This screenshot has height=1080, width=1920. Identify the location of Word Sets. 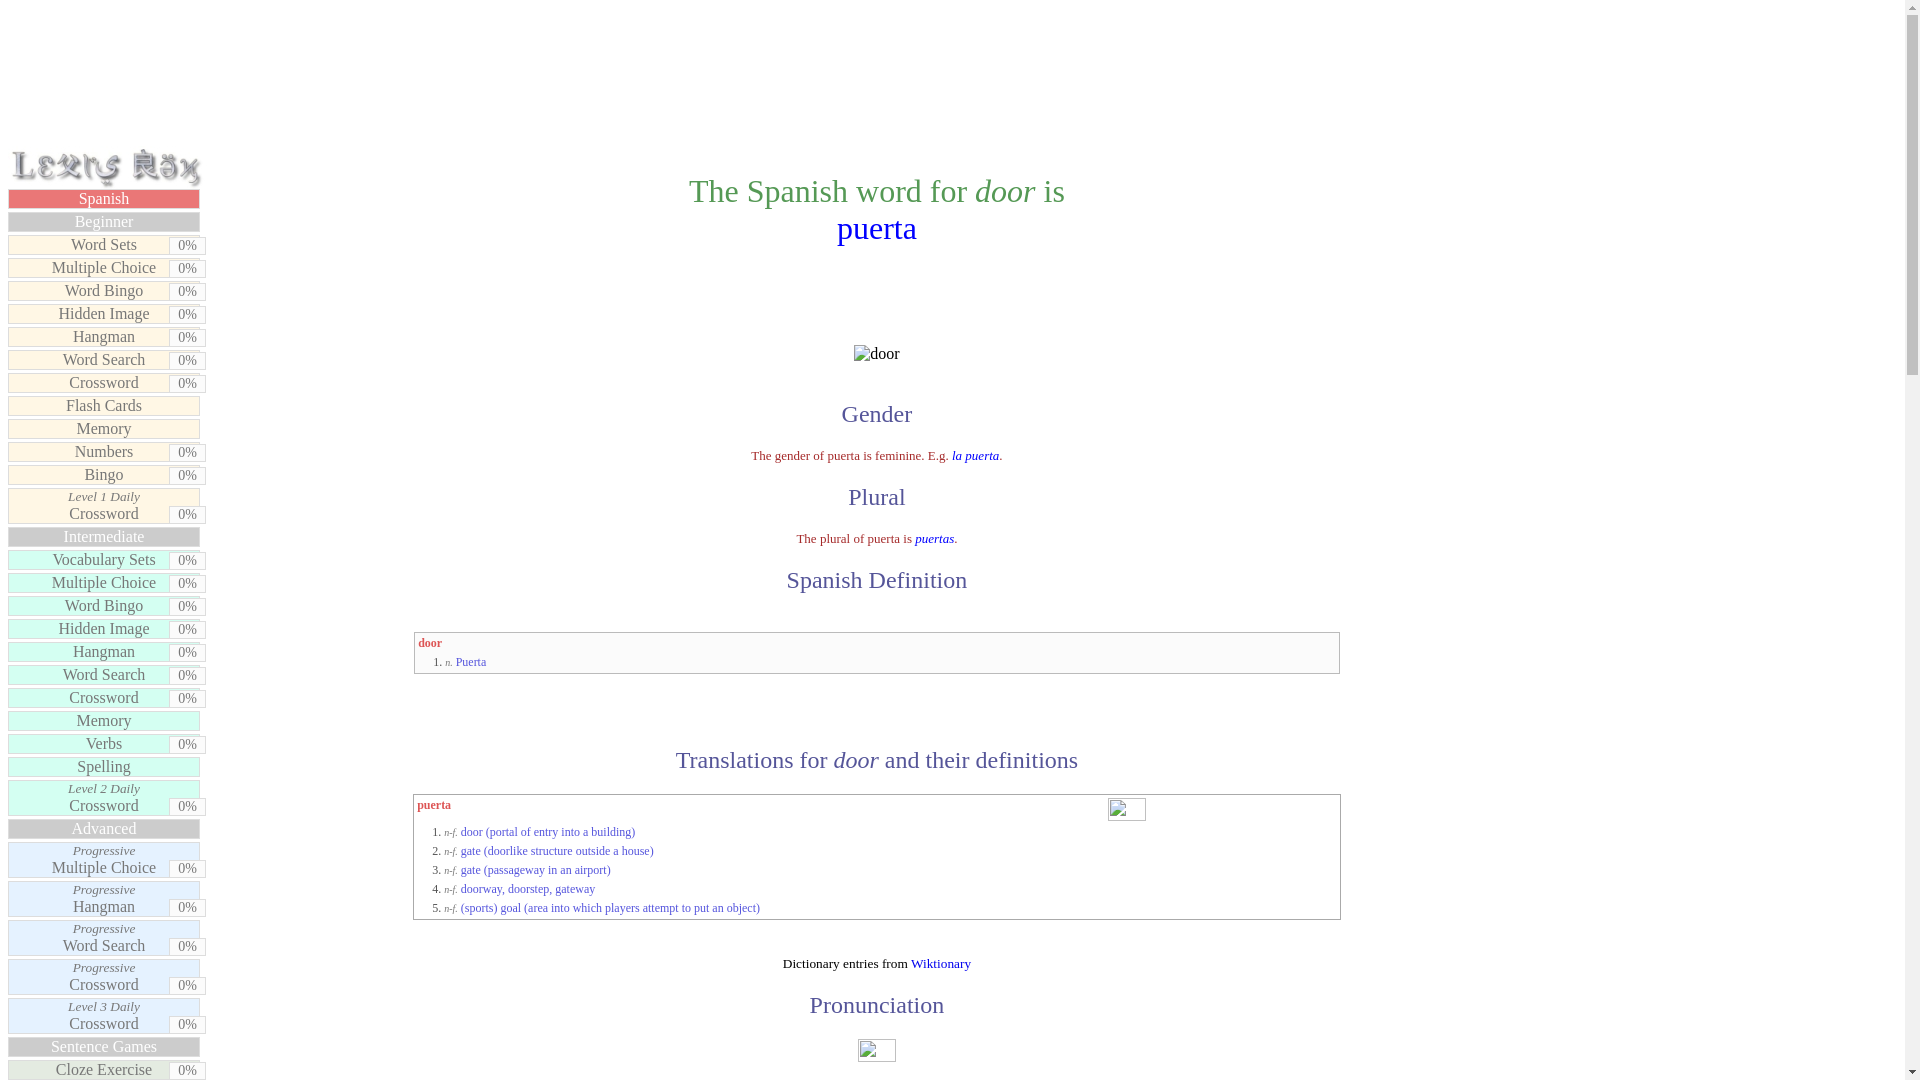
(103, 698).